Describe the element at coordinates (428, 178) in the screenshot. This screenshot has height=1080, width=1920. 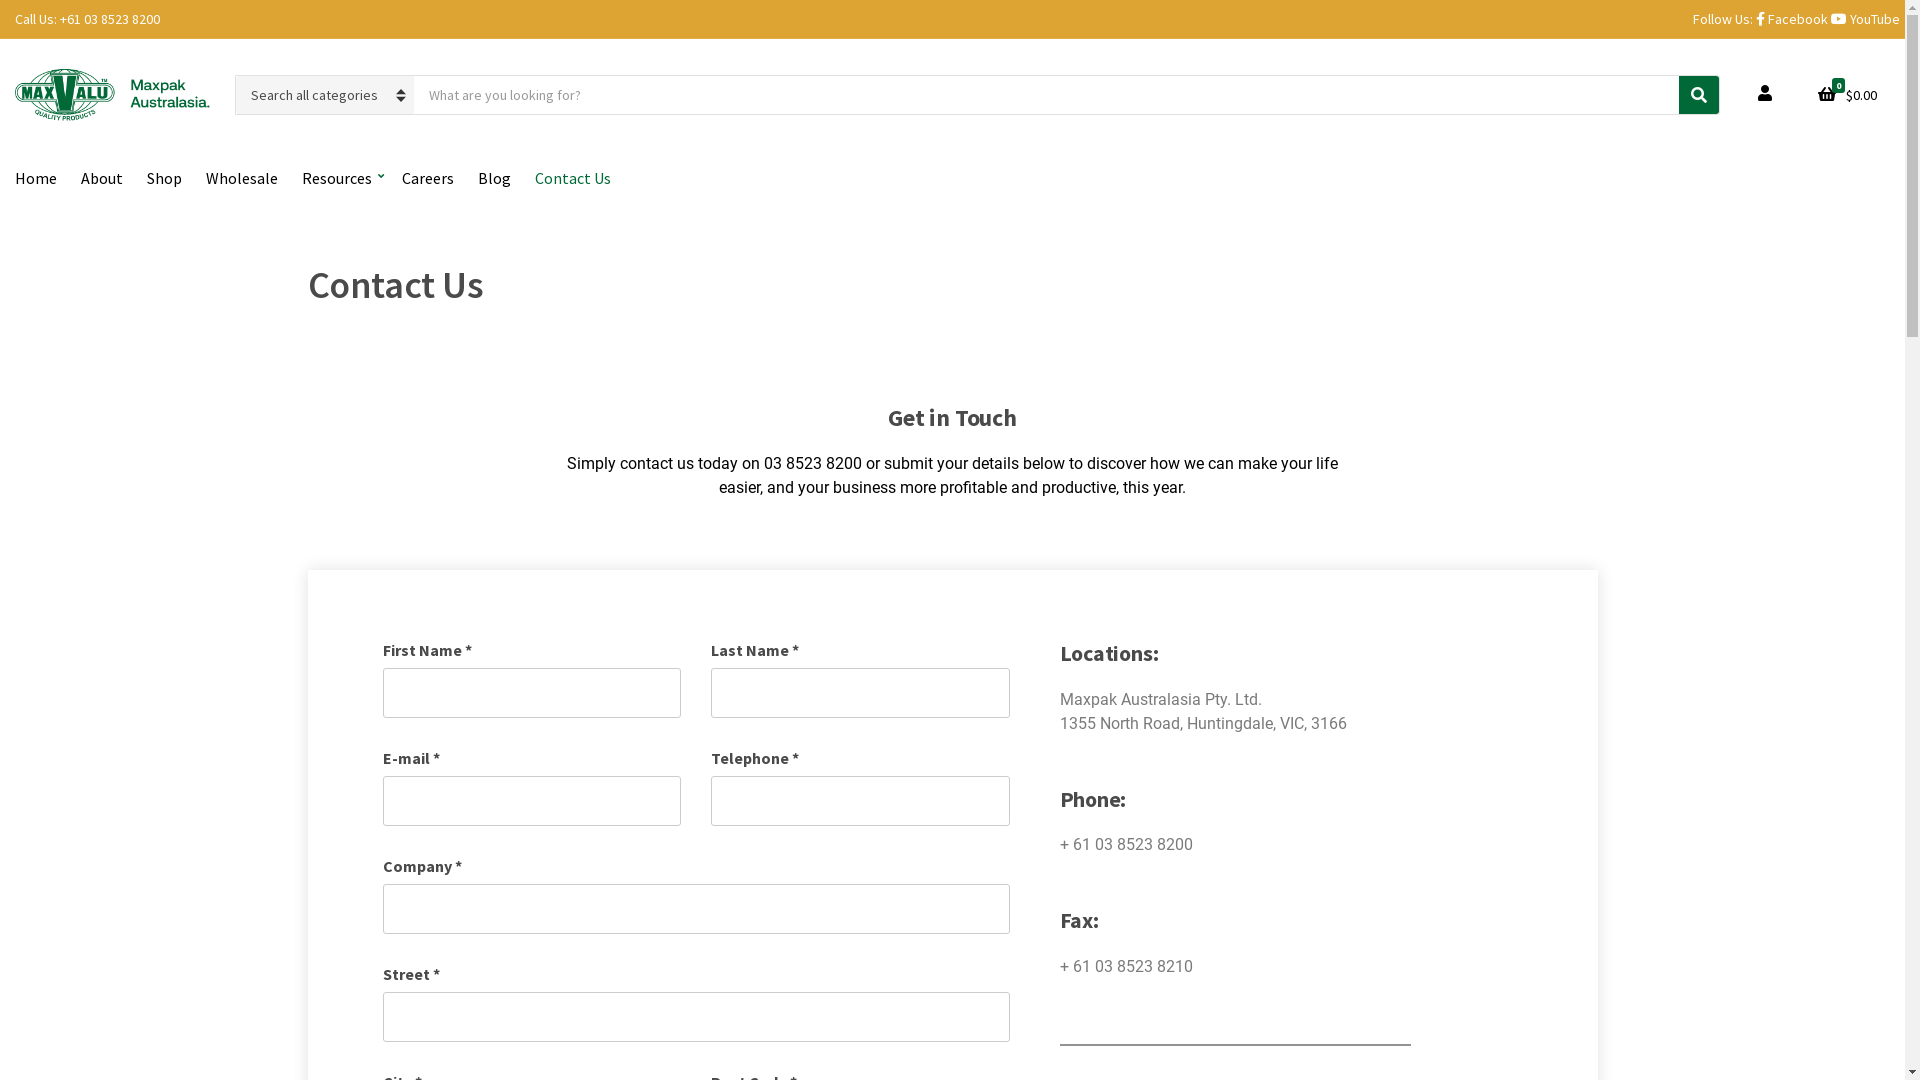
I see `Careers` at that location.